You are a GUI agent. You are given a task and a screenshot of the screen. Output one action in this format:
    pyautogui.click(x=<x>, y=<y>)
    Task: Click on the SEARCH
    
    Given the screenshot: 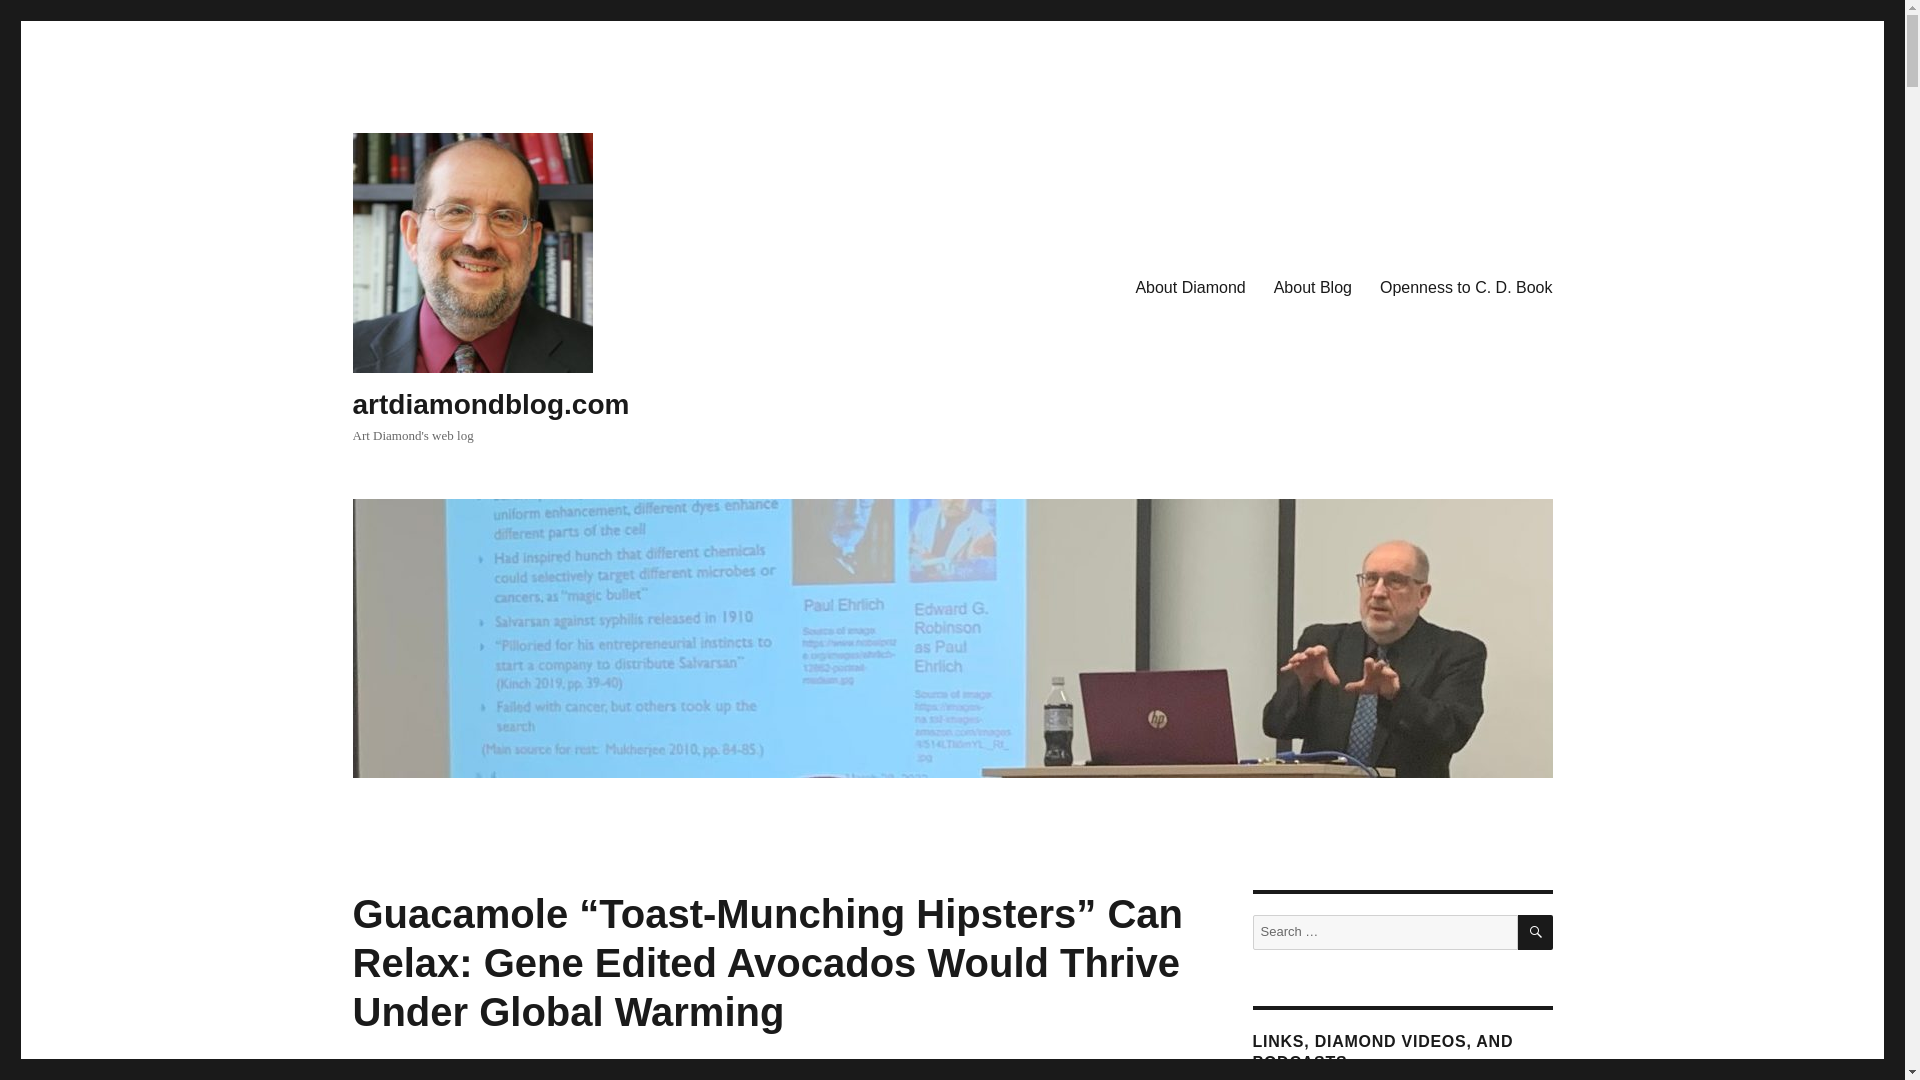 What is the action you would take?
    pyautogui.click(x=1536, y=932)
    